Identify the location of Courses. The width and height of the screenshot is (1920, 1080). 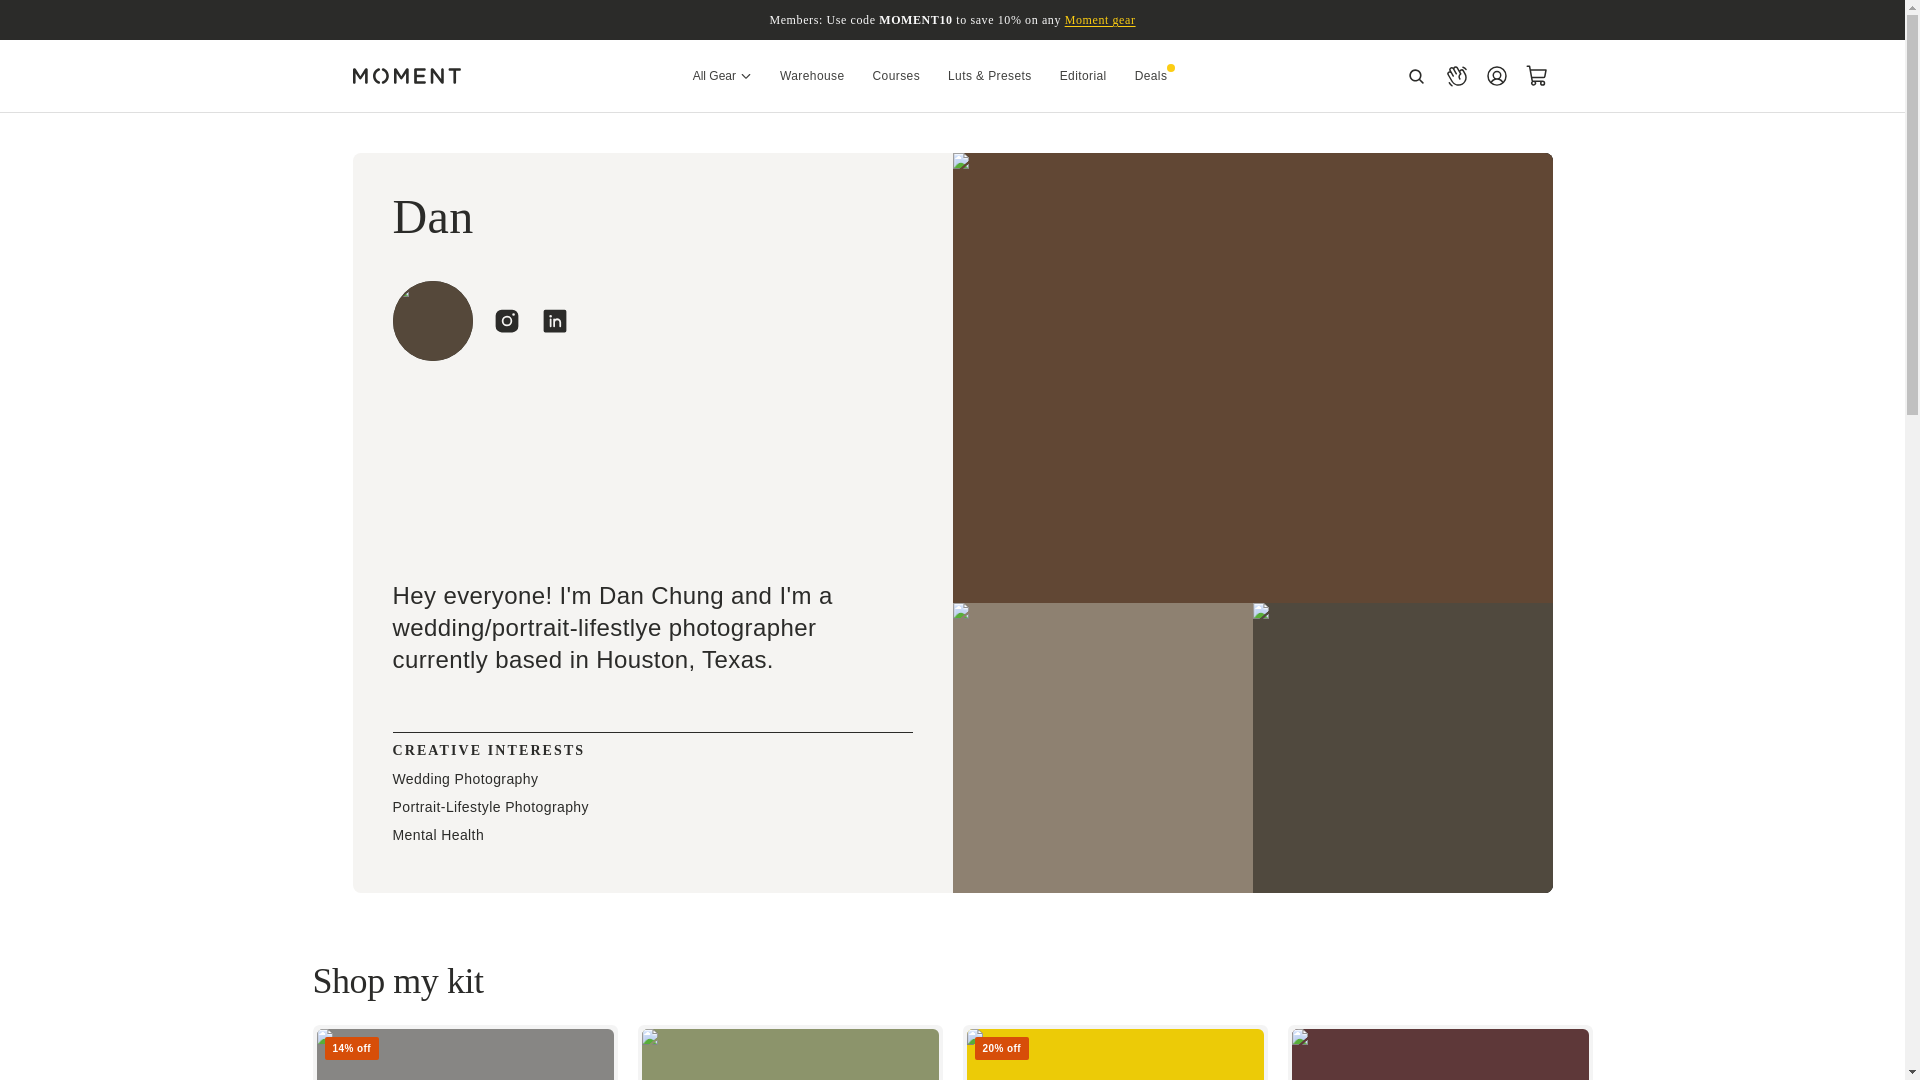
(896, 75).